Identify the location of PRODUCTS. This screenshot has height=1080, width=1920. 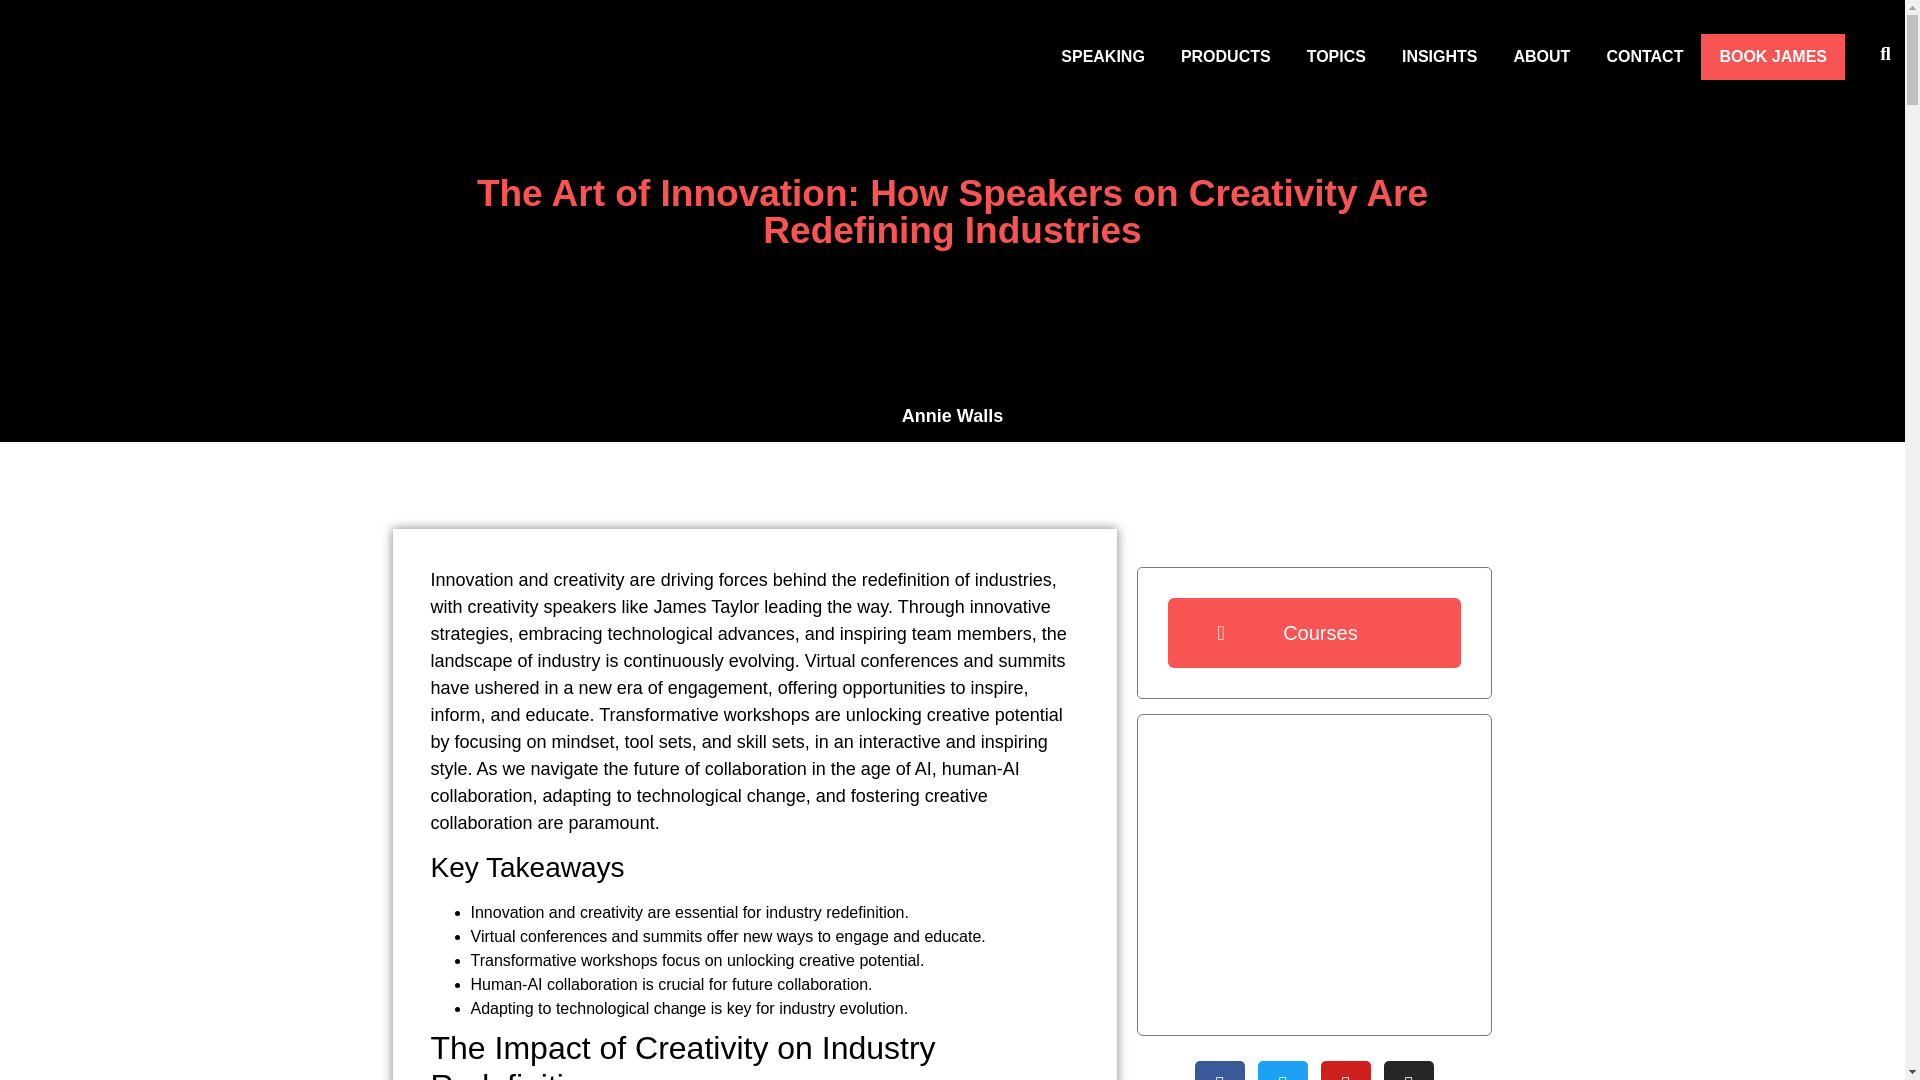
(1226, 56).